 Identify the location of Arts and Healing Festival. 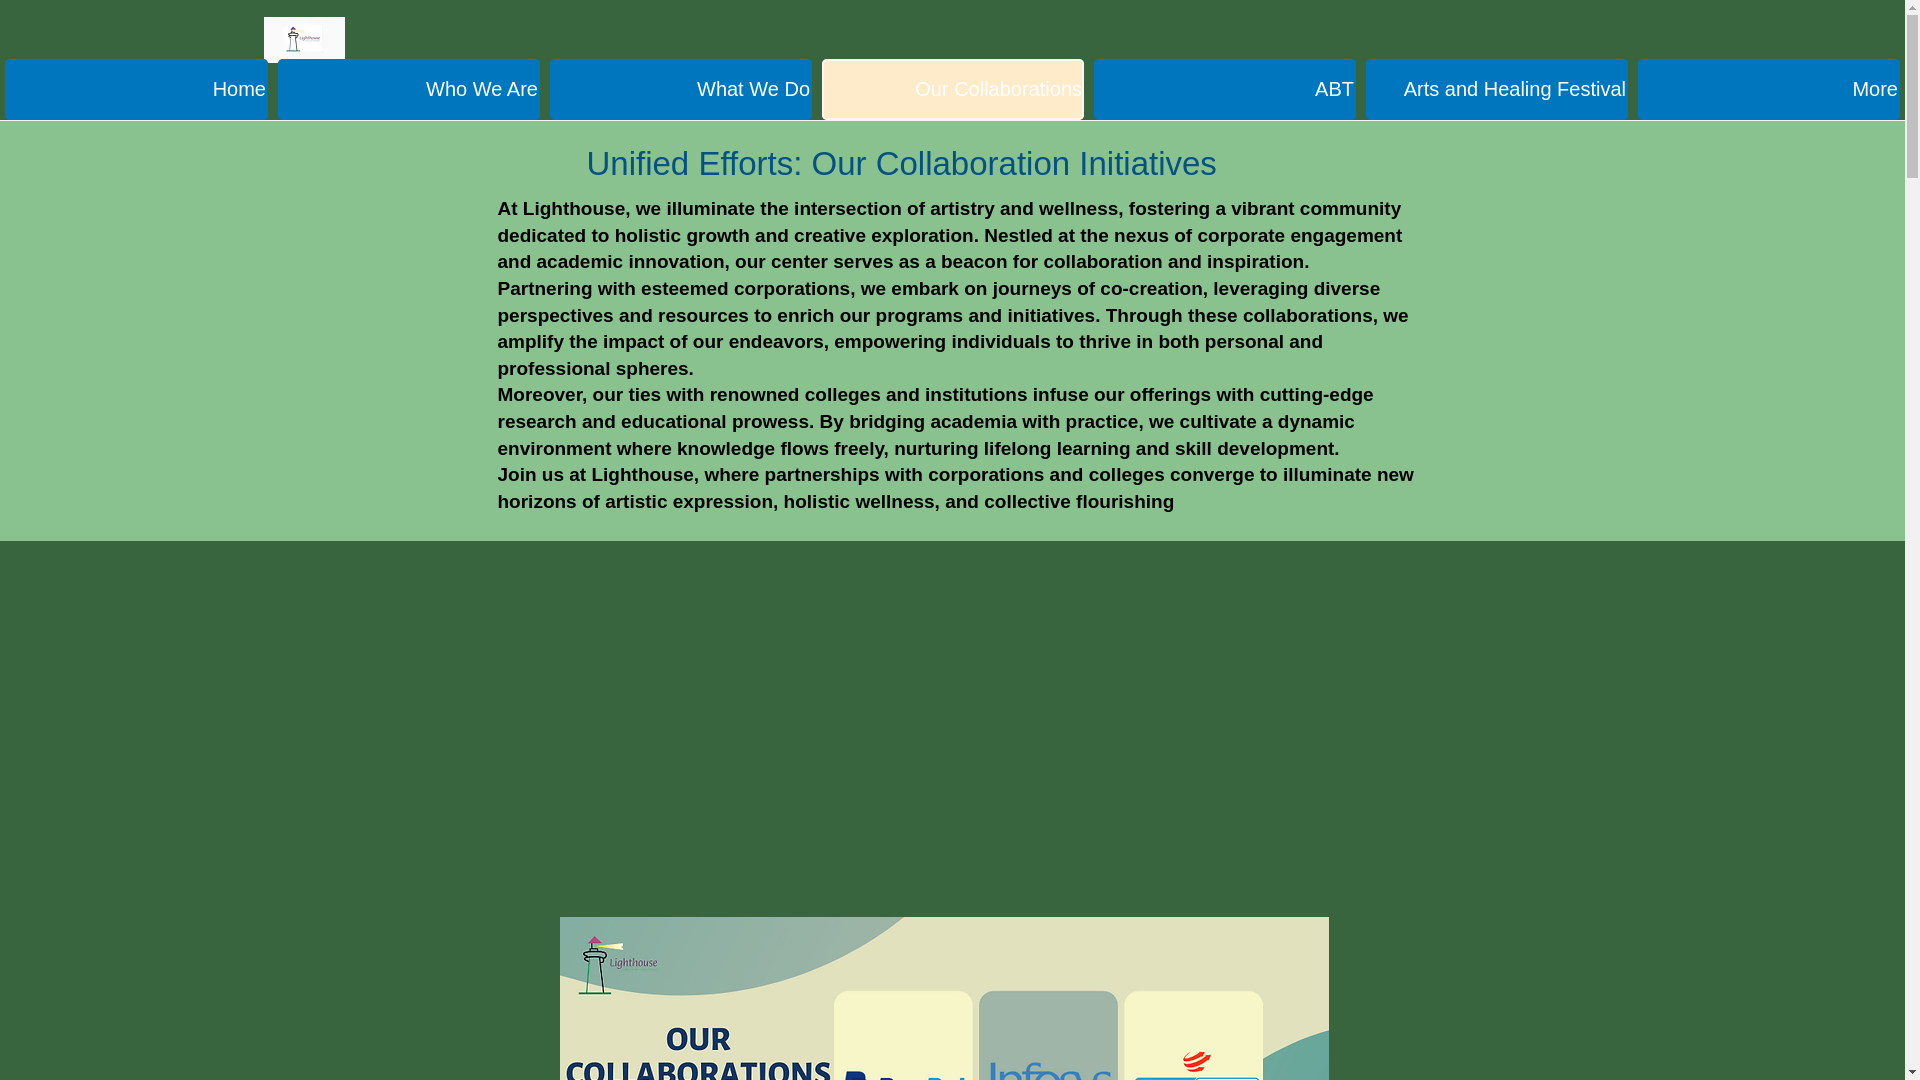
(1496, 89).